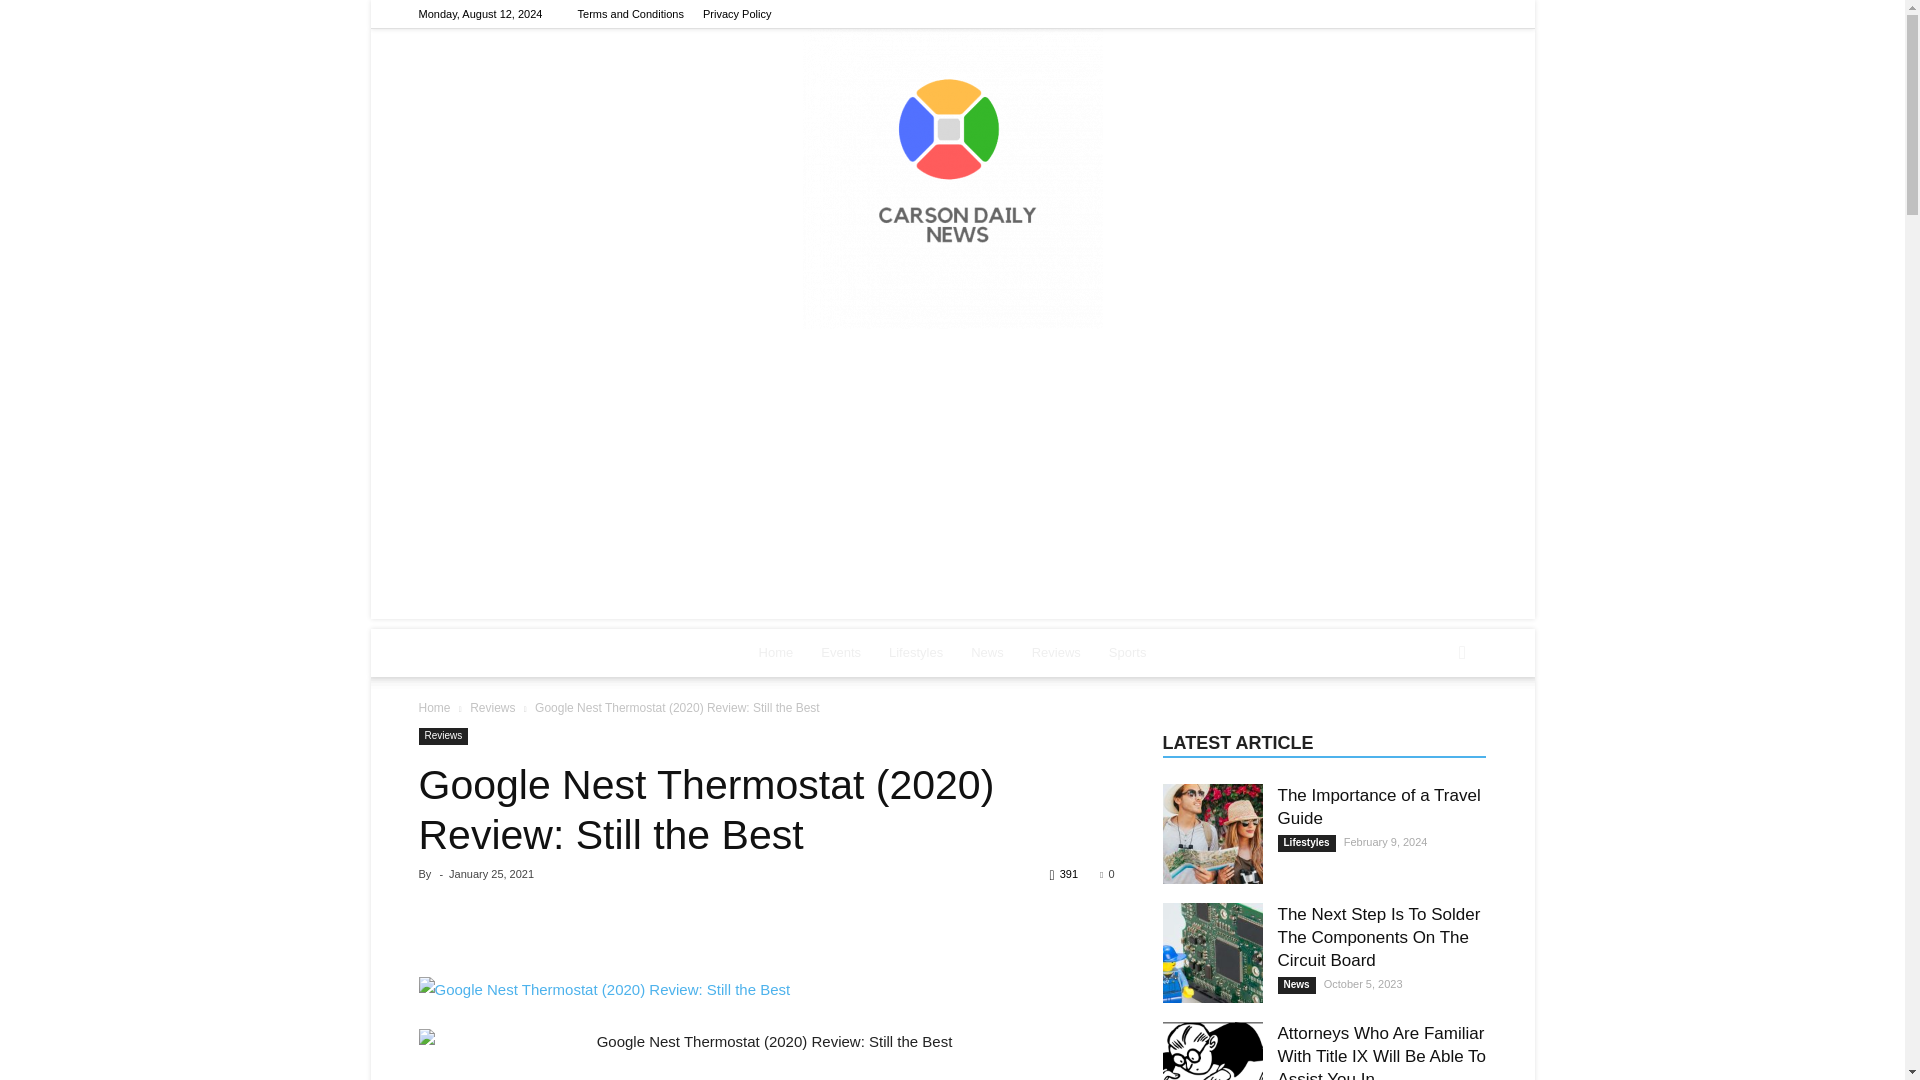 The image size is (1920, 1080). I want to click on Privacy Policy, so click(736, 14).